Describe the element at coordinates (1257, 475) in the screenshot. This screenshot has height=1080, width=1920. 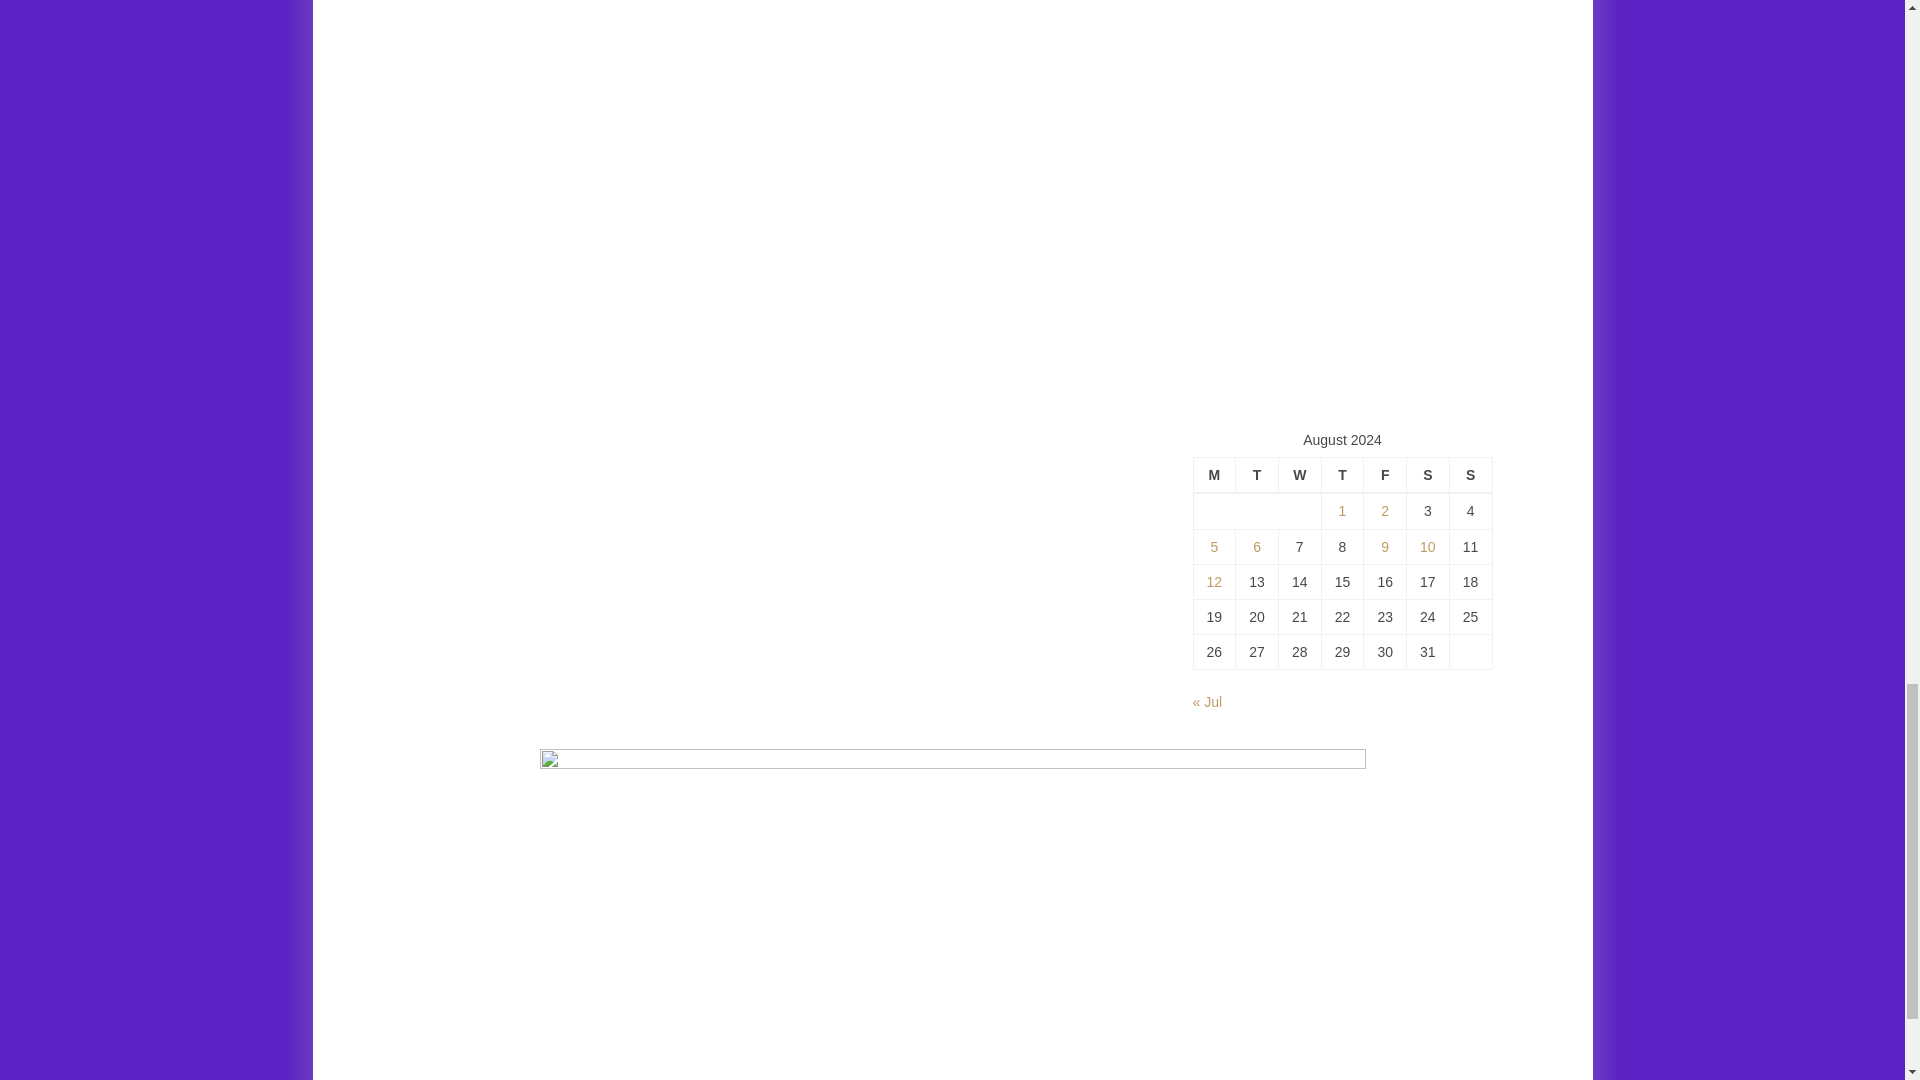
I see `Tuesday` at that location.